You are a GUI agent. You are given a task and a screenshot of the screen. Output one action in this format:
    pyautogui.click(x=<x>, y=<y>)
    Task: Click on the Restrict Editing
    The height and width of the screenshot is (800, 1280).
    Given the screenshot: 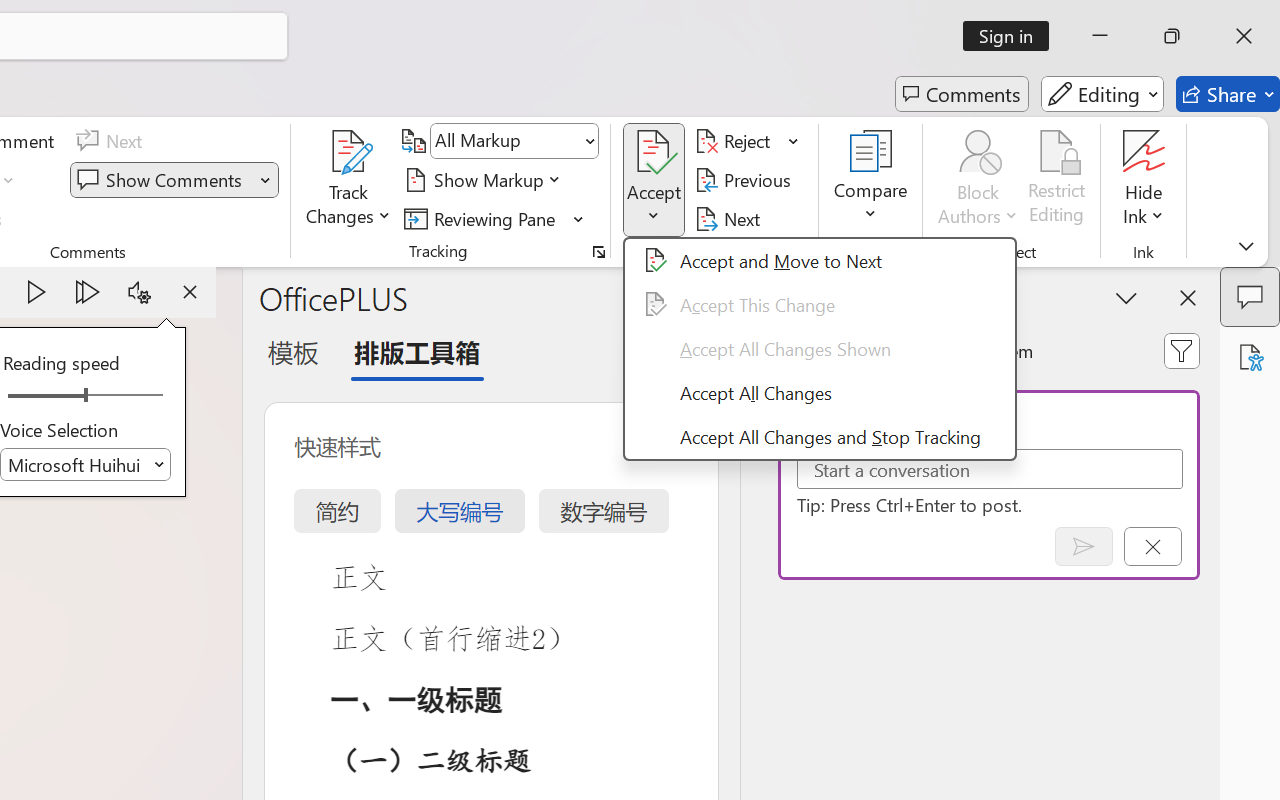 What is the action you would take?
    pyautogui.click(x=1057, y=180)
    